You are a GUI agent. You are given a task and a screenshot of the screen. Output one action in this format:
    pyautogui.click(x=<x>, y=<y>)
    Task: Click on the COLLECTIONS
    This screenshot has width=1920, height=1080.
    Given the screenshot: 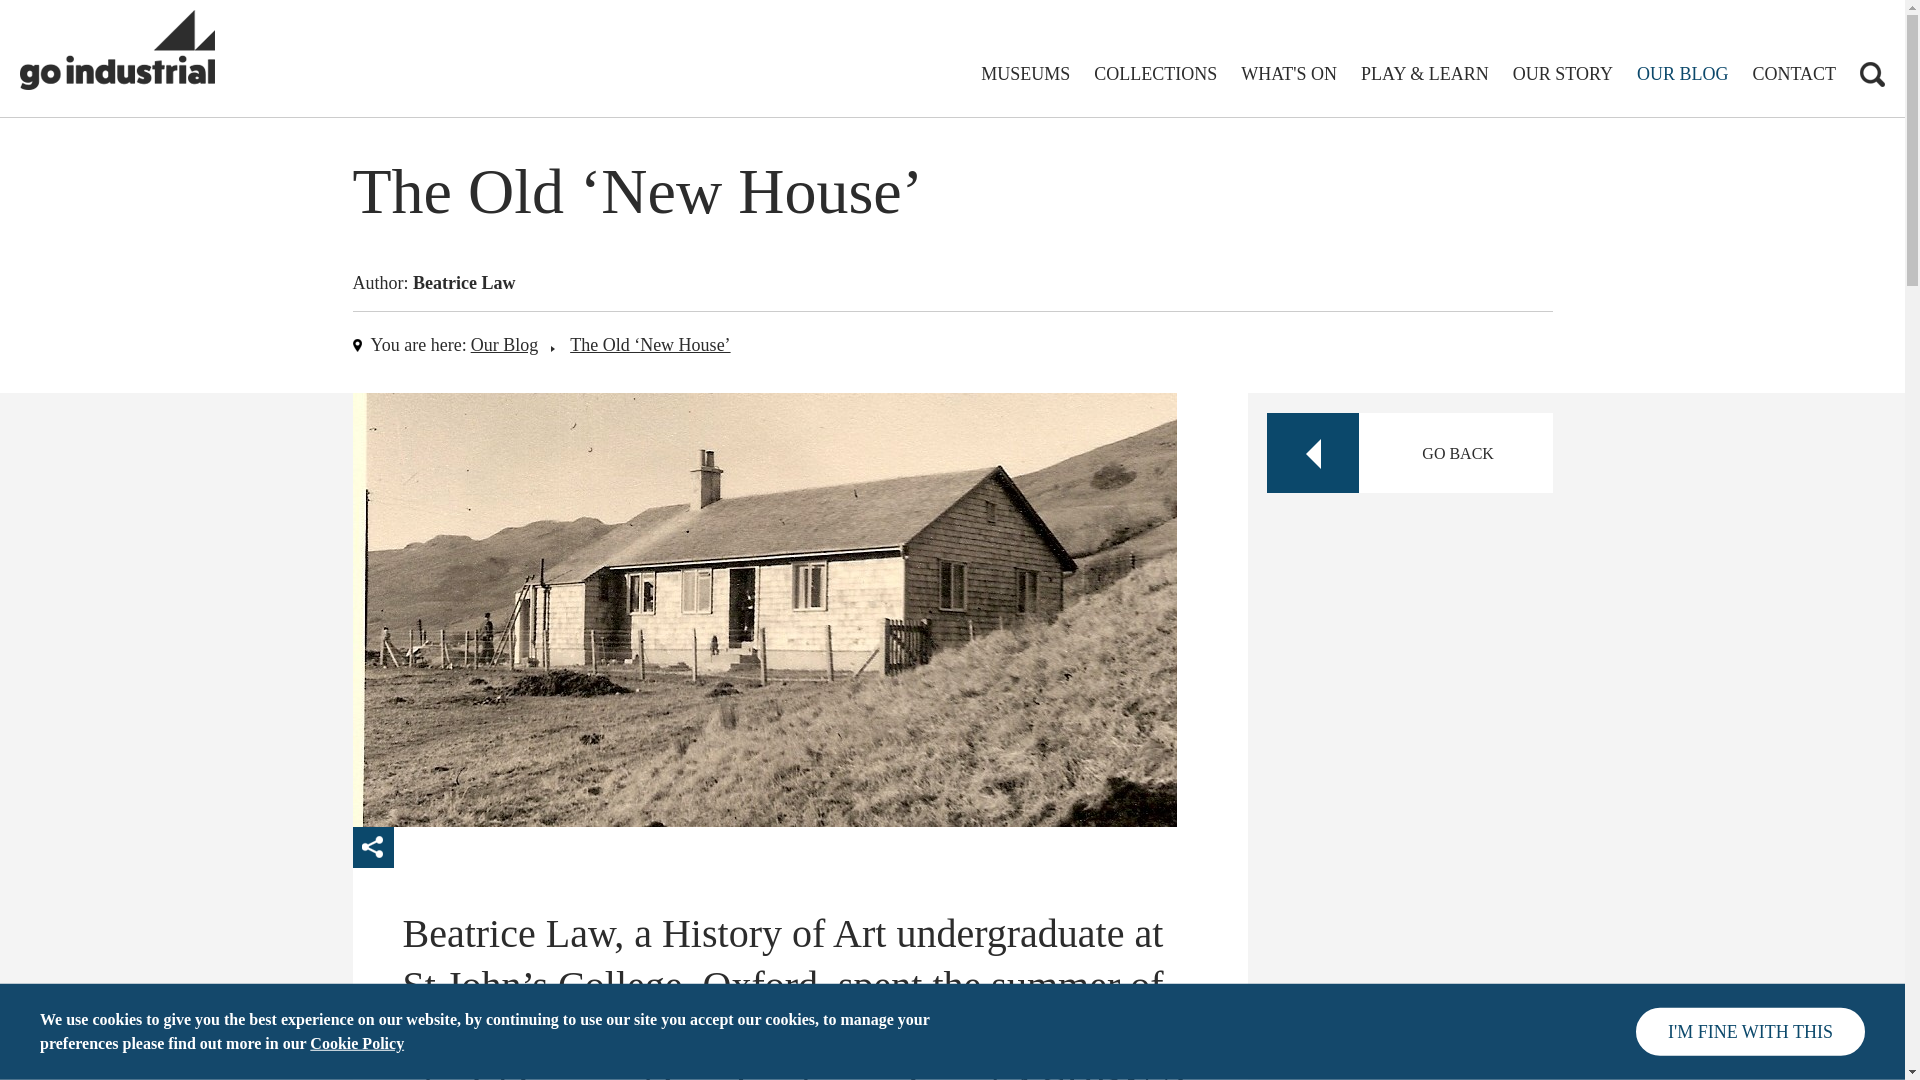 What is the action you would take?
    pyautogui.click(x=1156, y=74)
    